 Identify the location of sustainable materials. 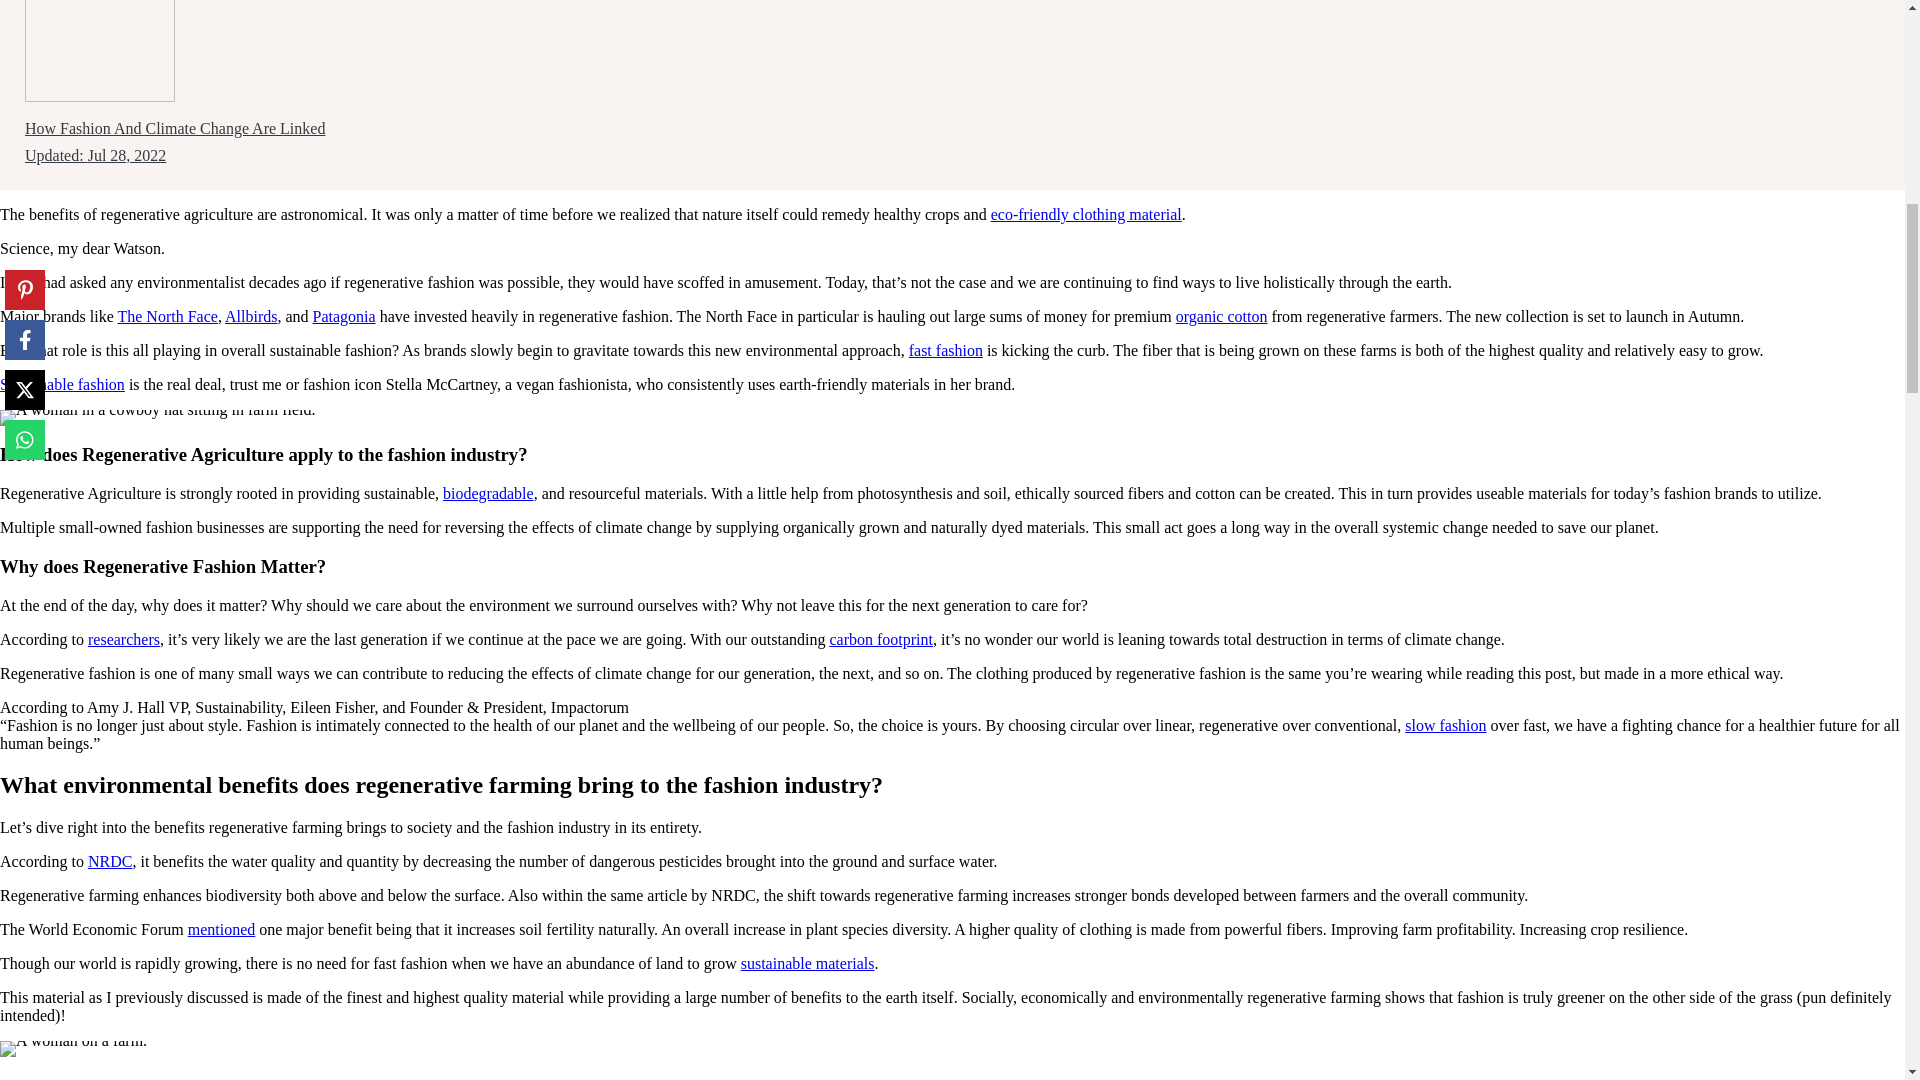
(808, 963).